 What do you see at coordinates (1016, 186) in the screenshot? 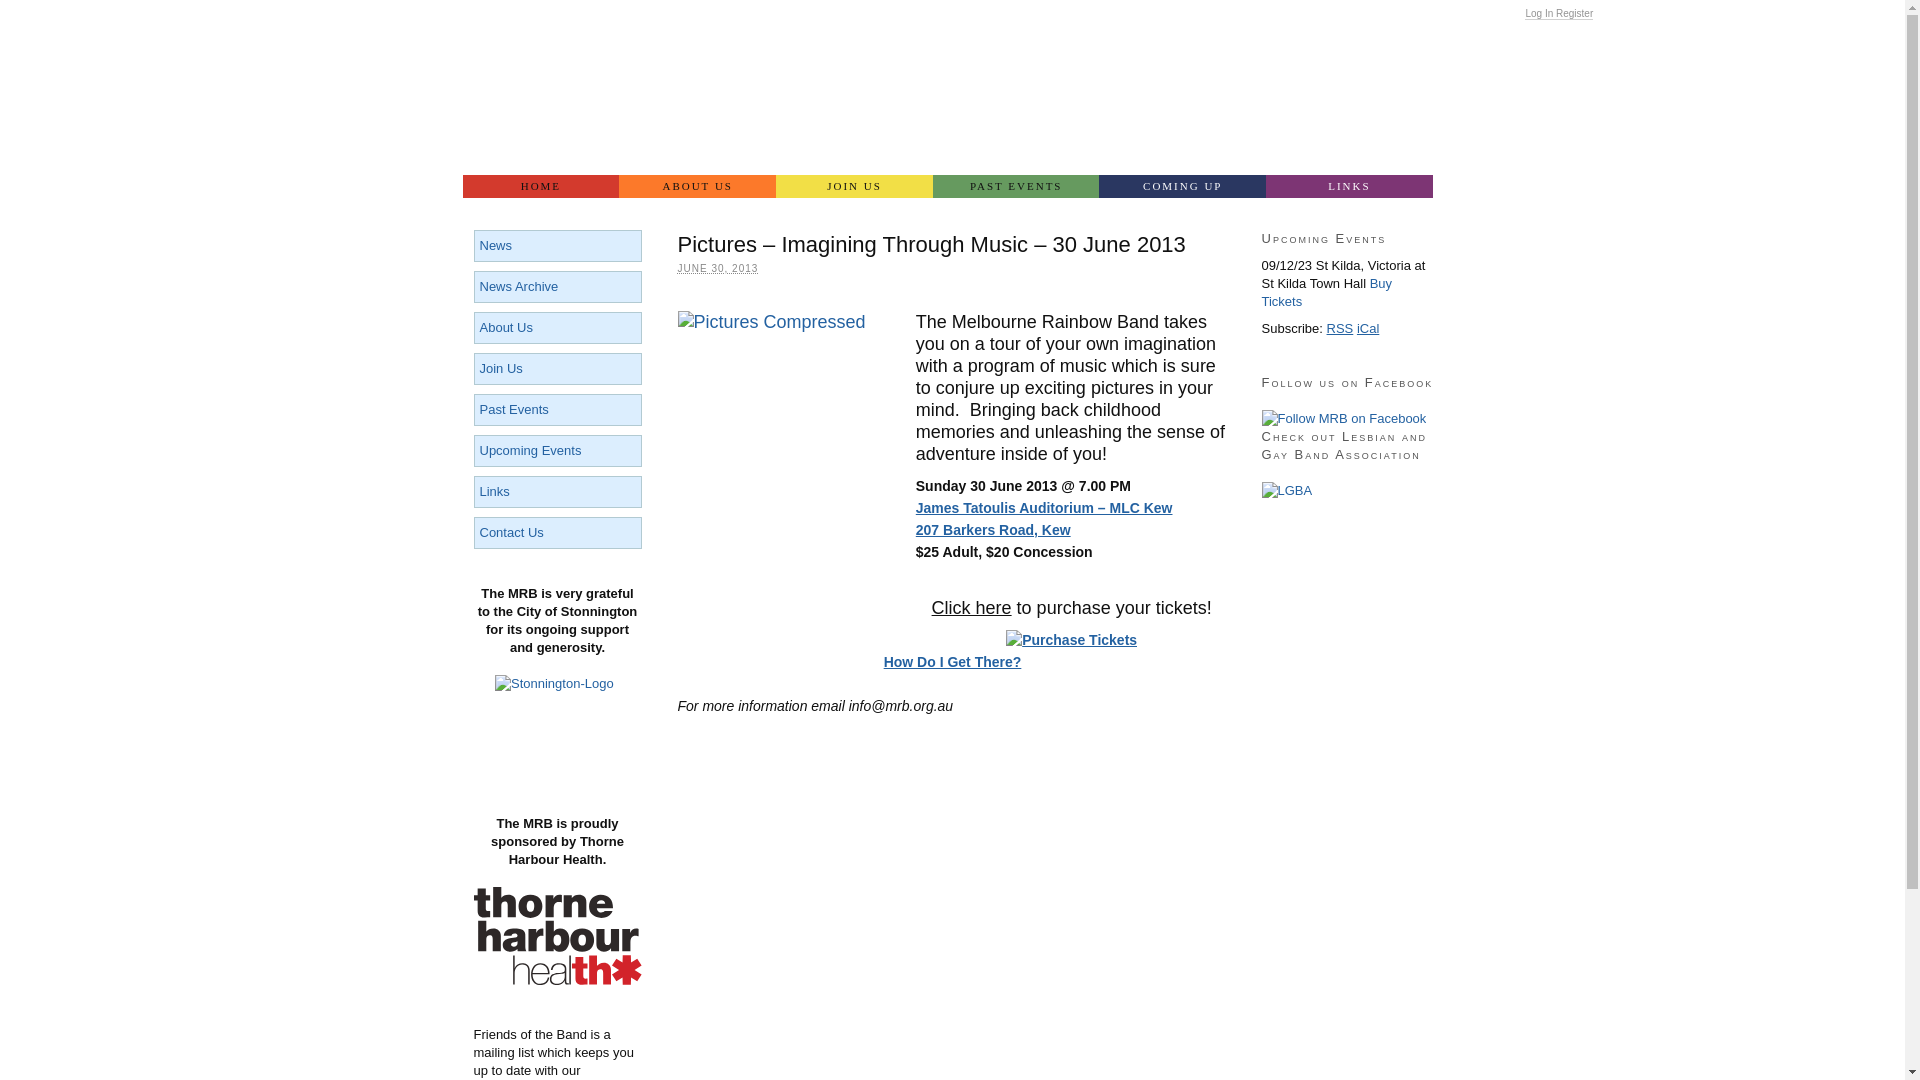
I see `PAST EVENTS` at bounding box center [1016, 186].